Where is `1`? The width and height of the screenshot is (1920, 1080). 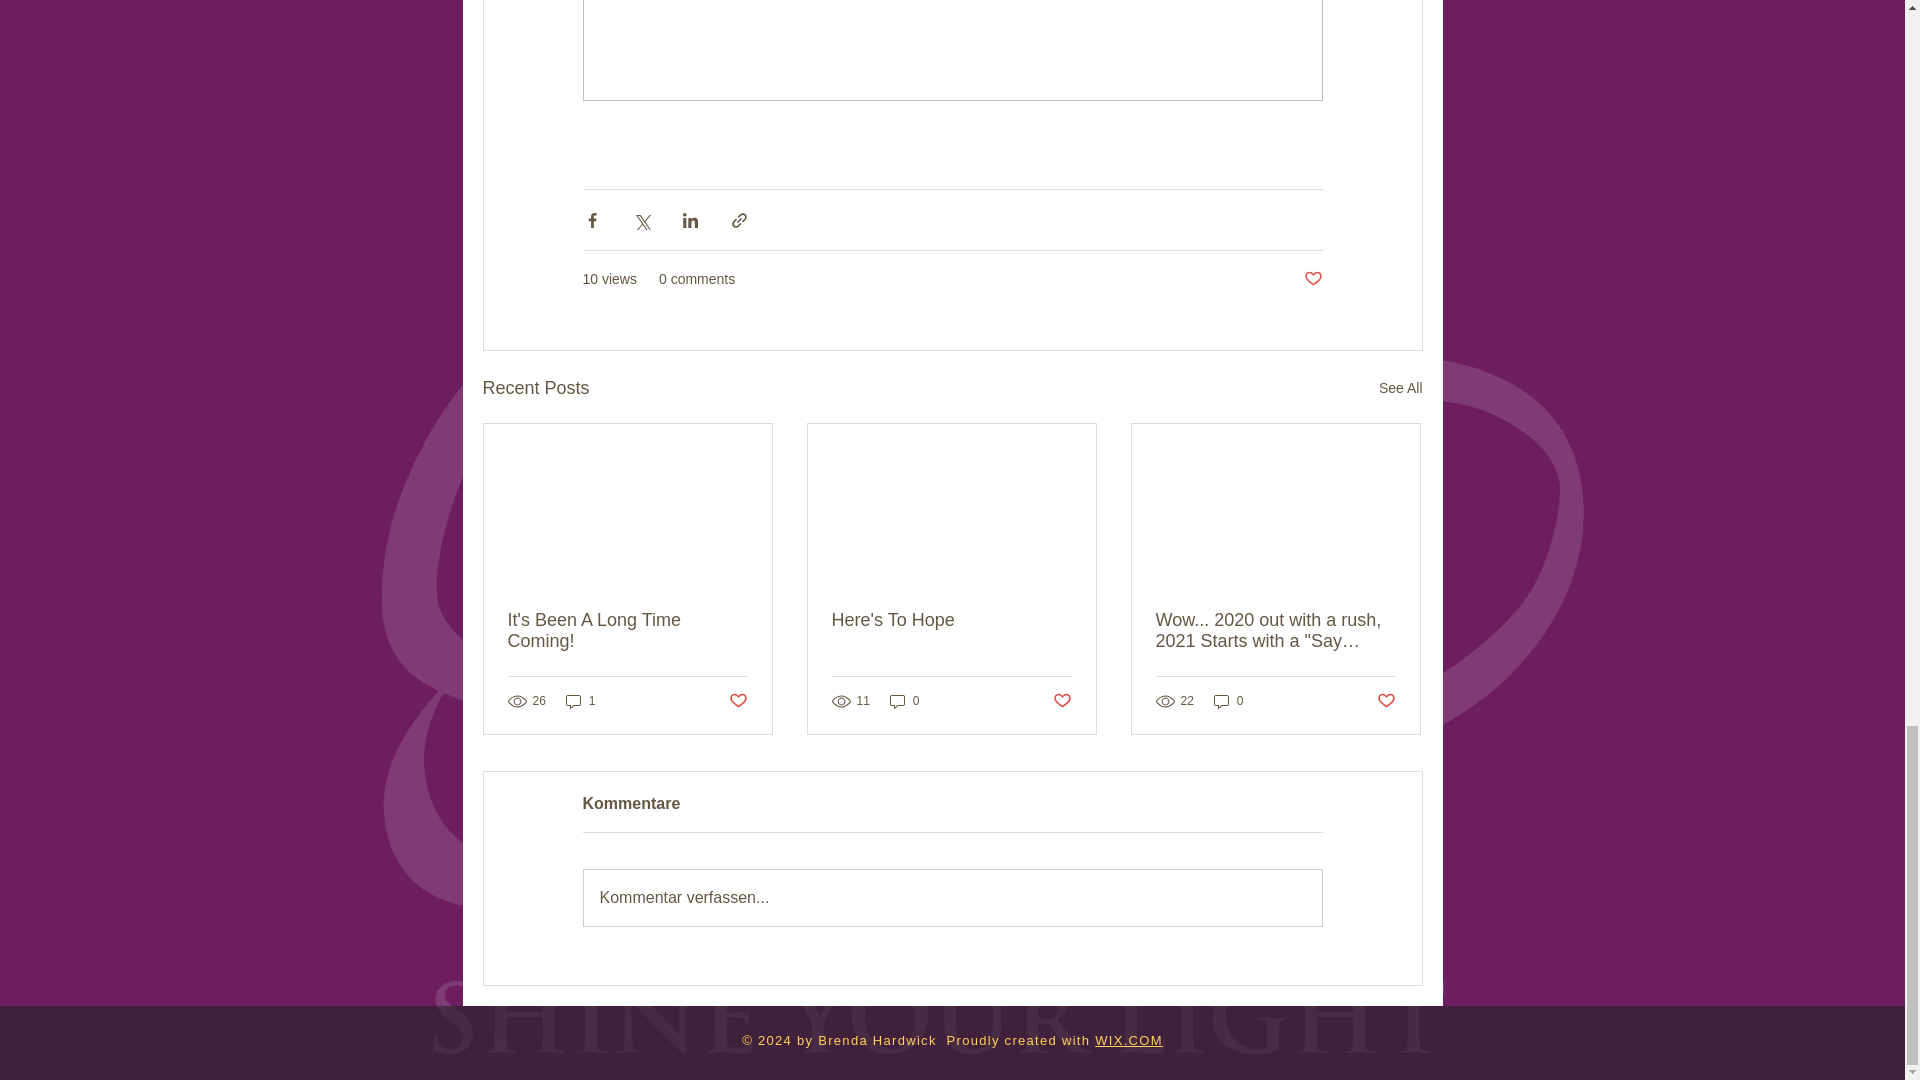 1 is located at coordinates (580, 701).